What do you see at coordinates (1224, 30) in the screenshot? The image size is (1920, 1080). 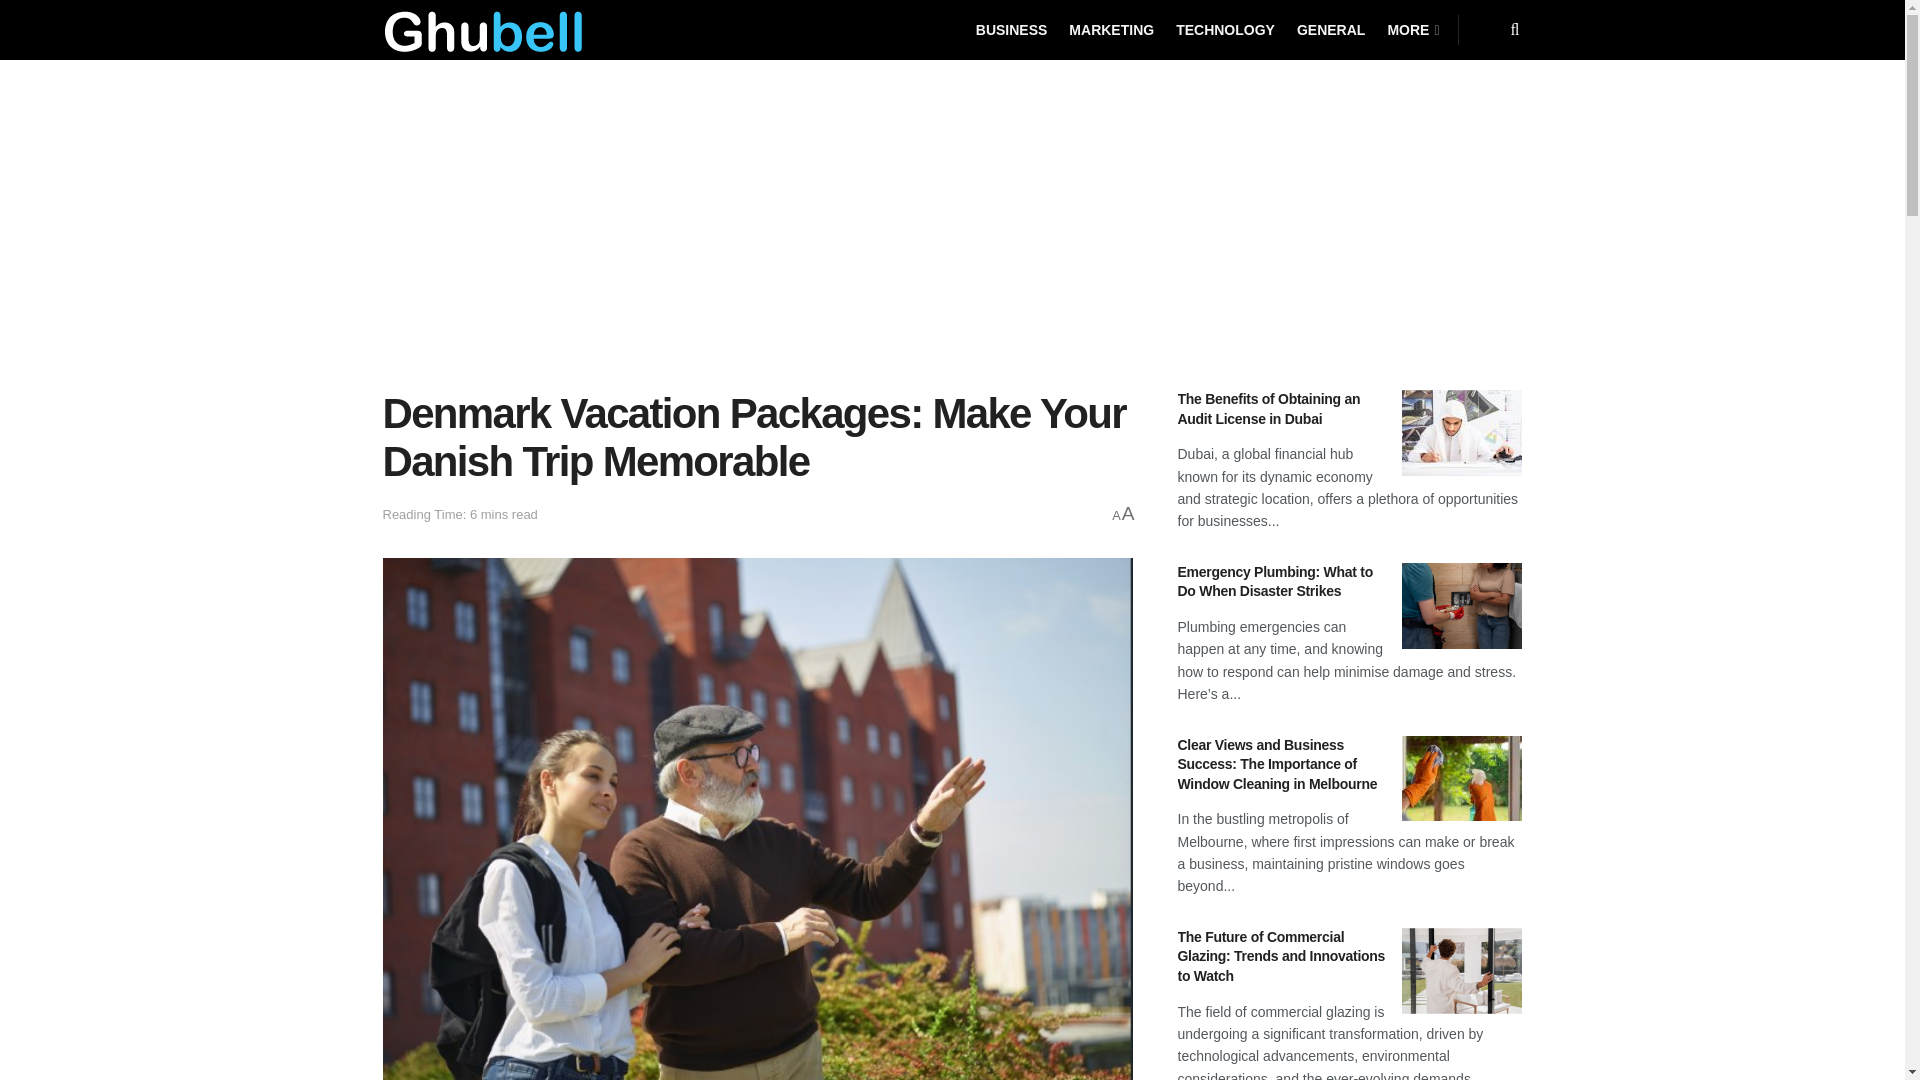 I see `TECHNOLOGY` at bounding box center [1224, 30].